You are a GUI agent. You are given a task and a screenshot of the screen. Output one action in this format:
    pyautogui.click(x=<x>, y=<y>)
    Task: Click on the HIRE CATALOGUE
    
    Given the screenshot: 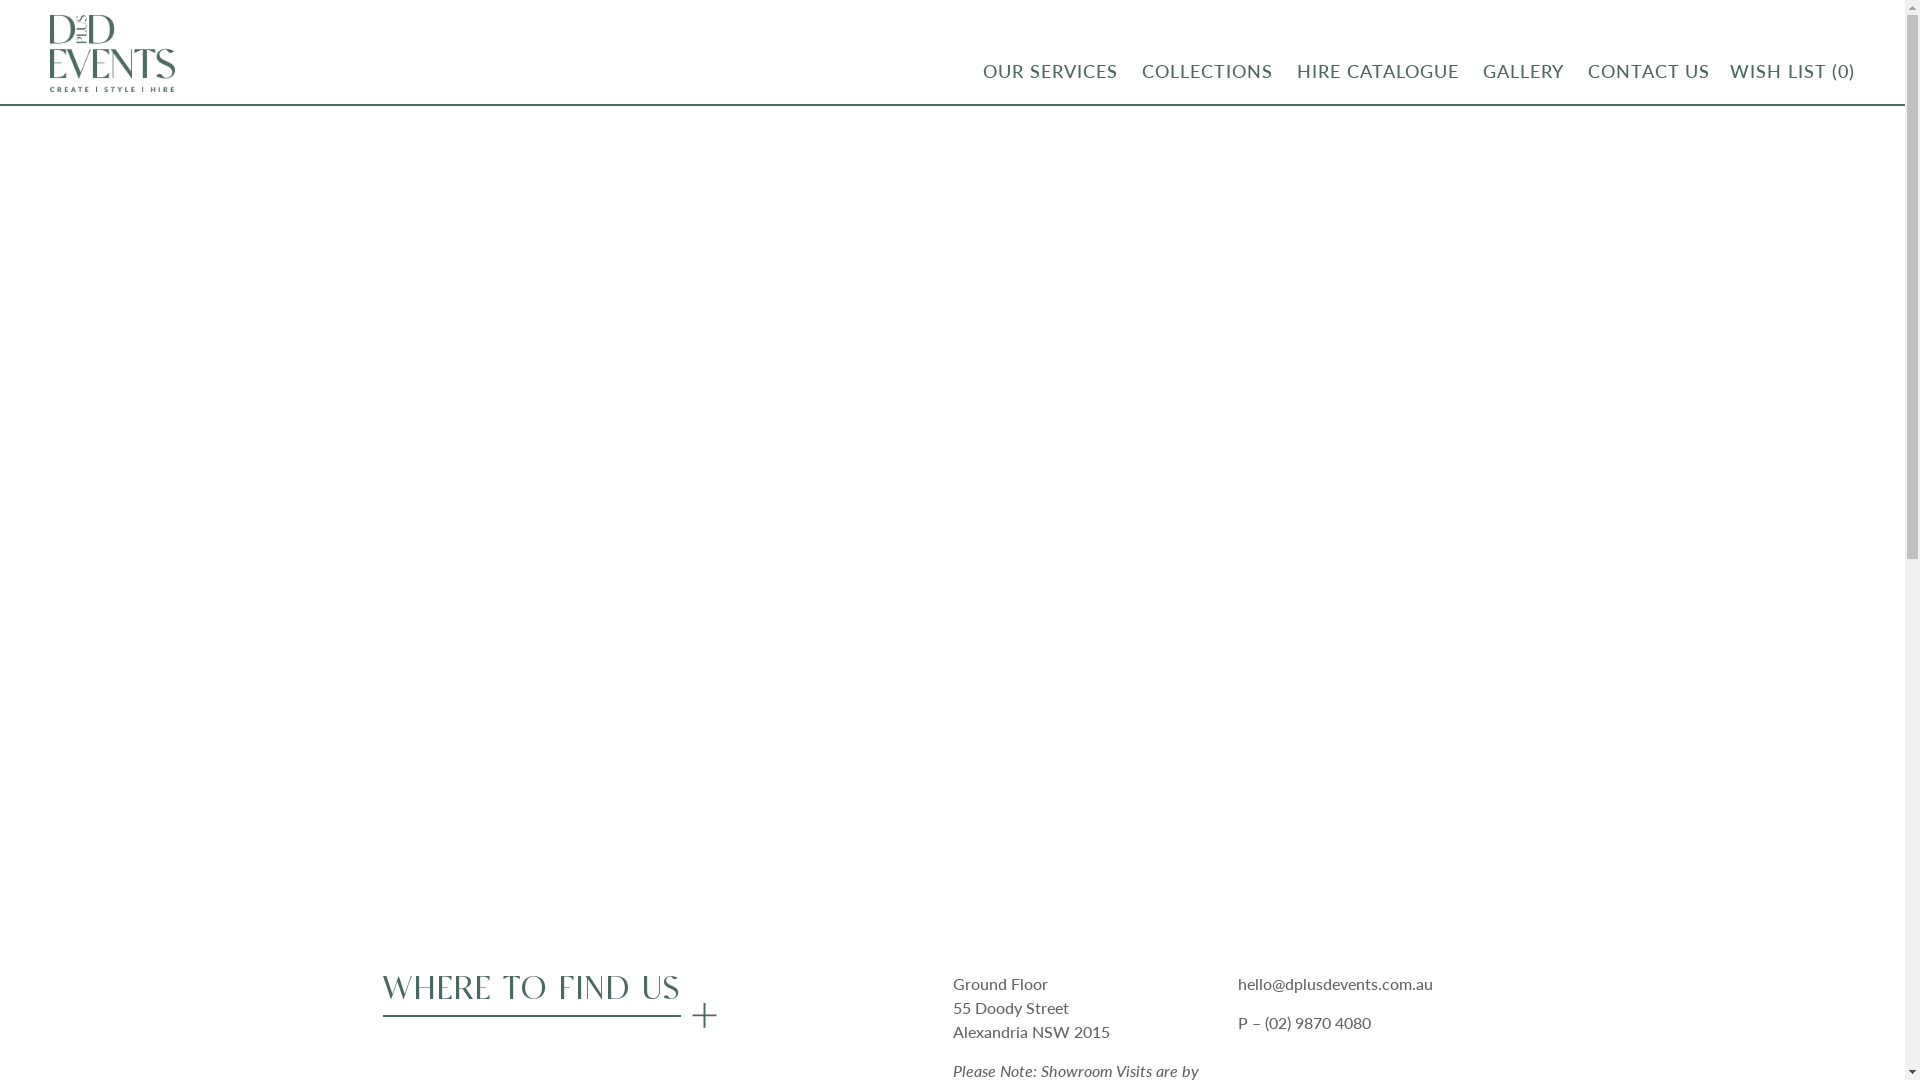 What is the action you would take?
    pyautogui.click(x=1378, y=71)
    